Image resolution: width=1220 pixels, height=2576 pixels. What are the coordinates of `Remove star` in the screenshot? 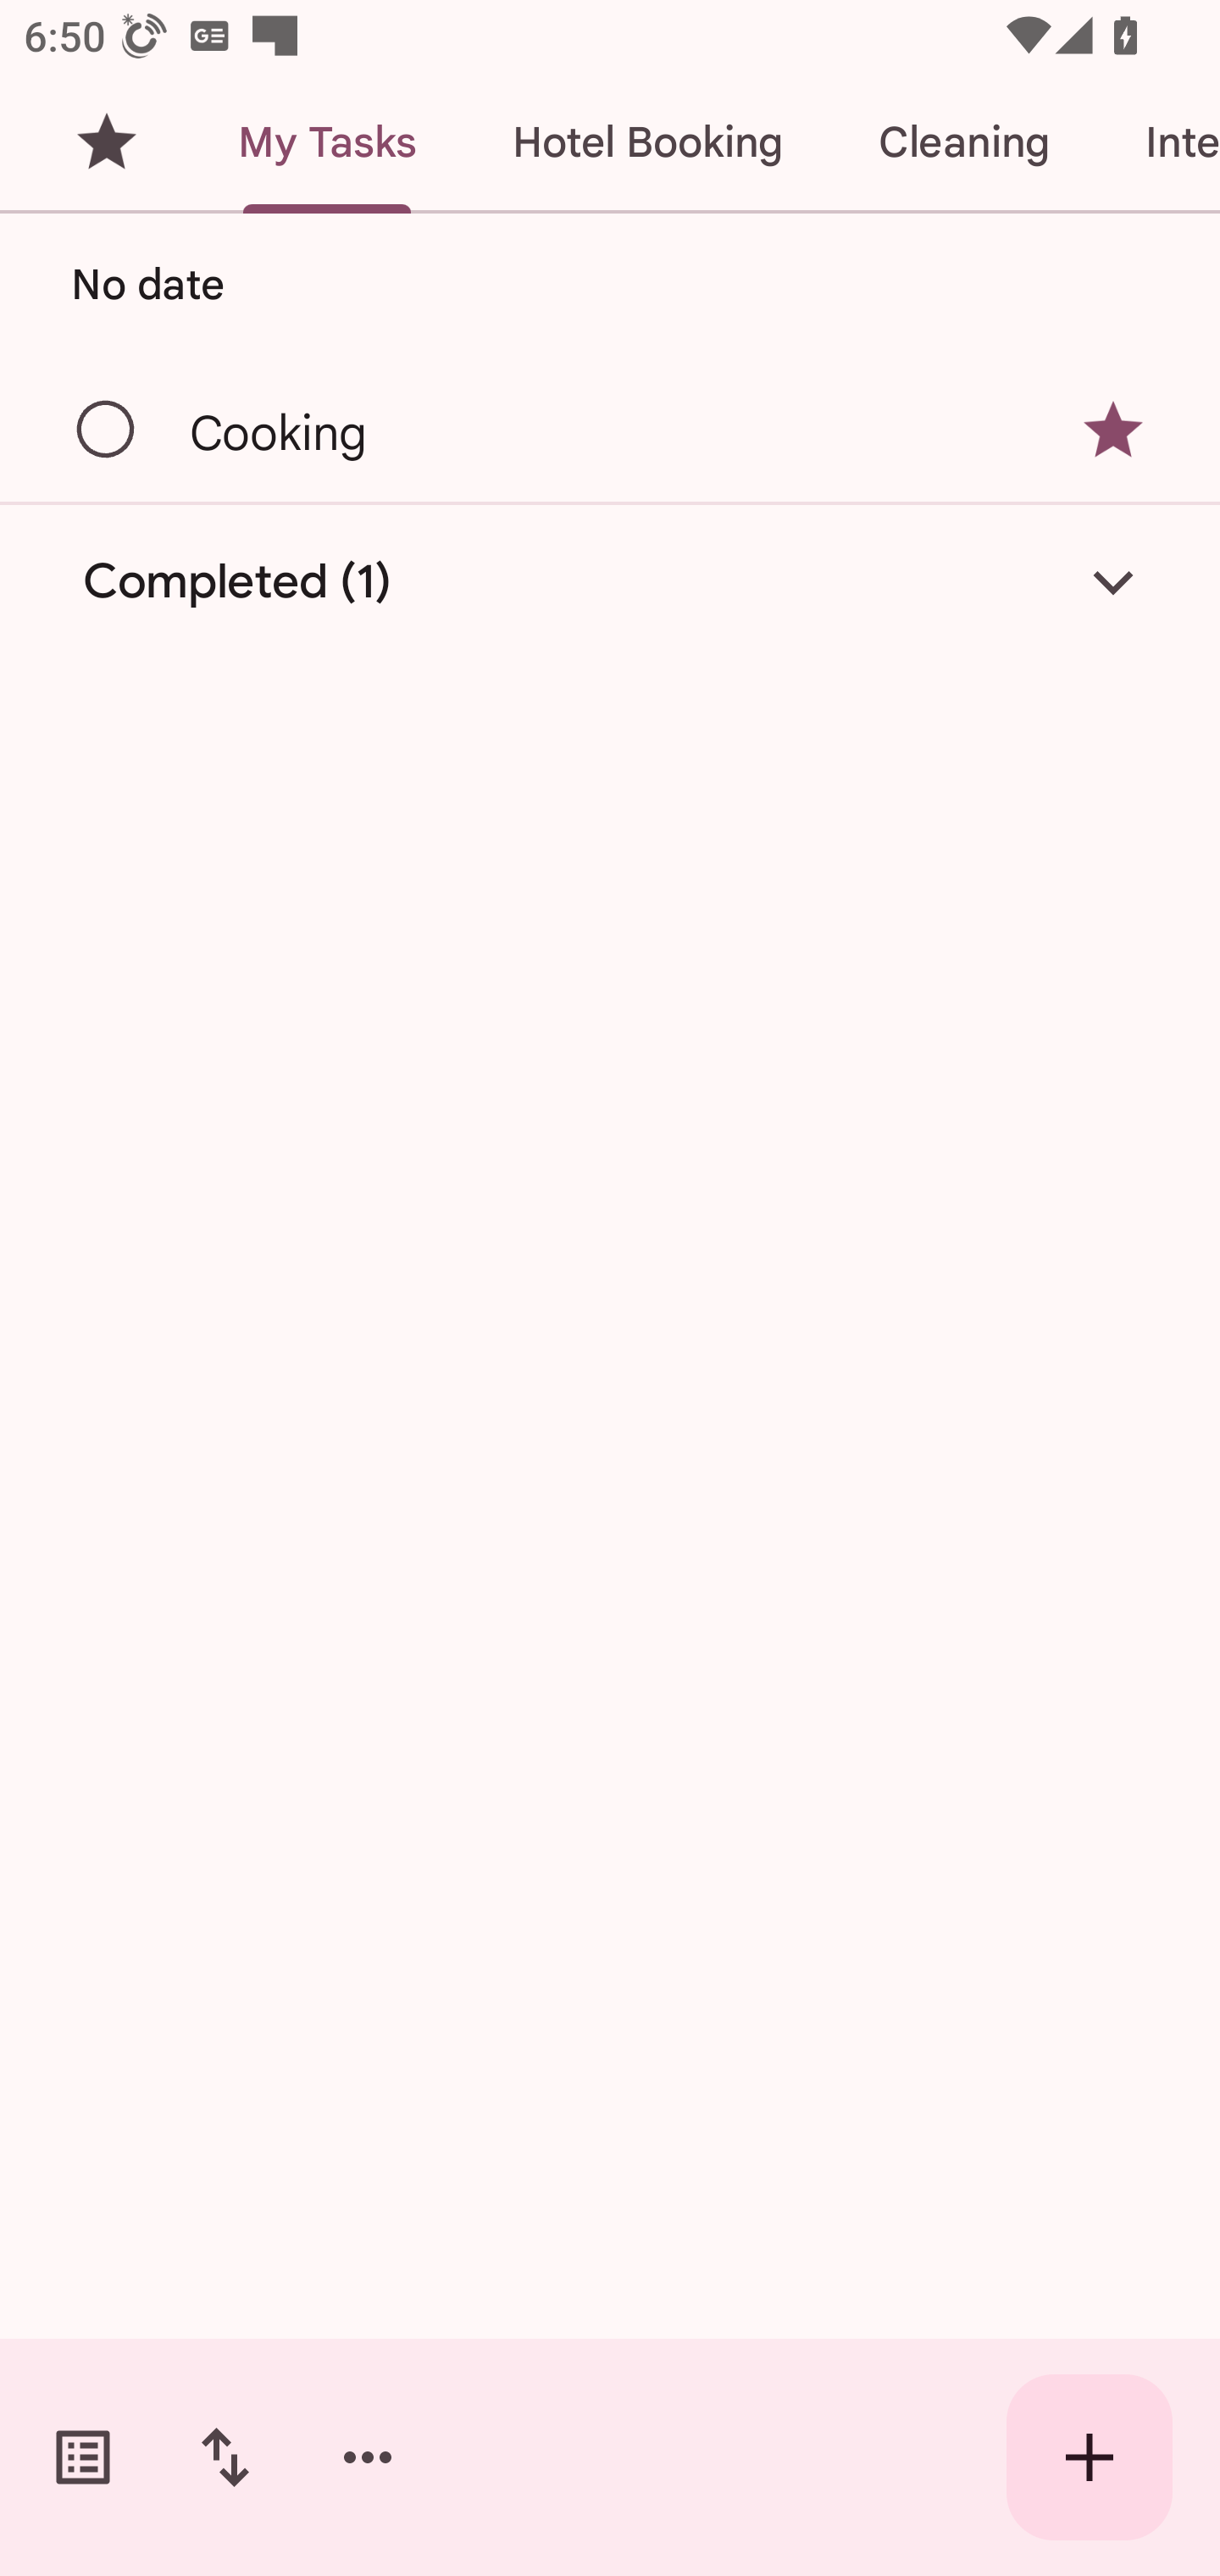 It's located at (1113, 430).